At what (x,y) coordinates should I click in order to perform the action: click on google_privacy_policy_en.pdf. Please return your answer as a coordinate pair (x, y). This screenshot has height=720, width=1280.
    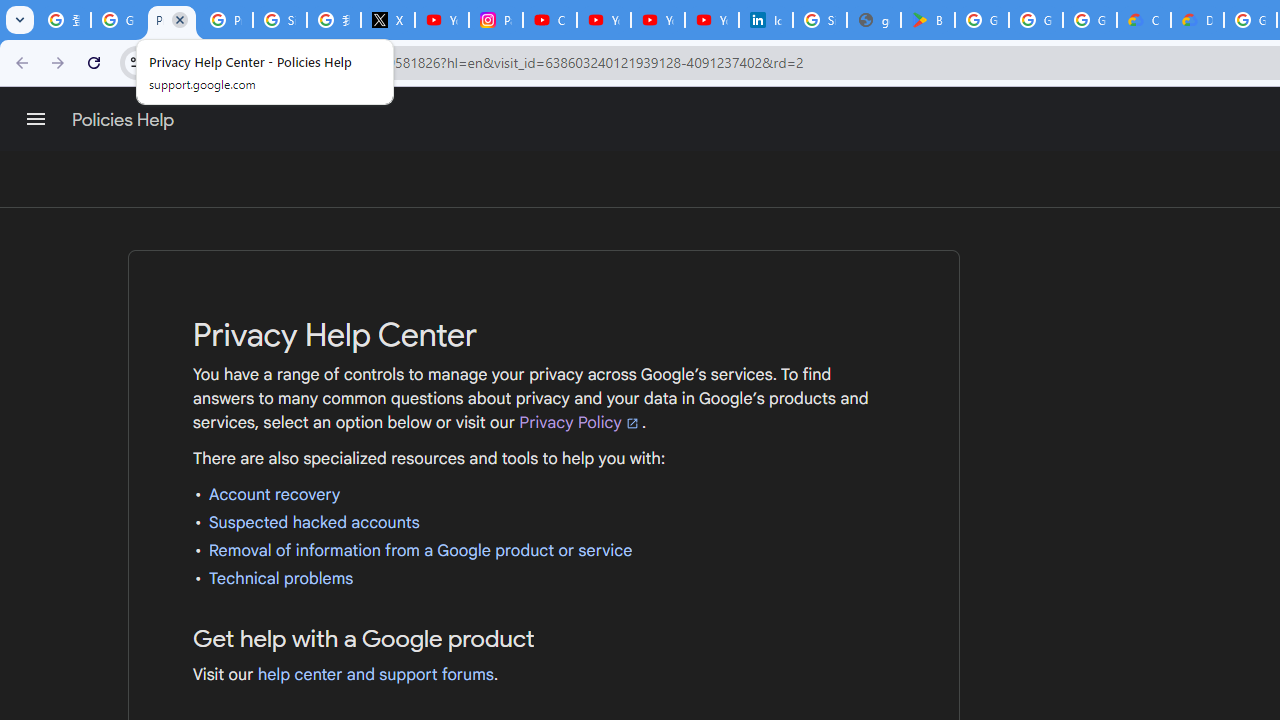
    Looking at the image, I should click on (874, 20).